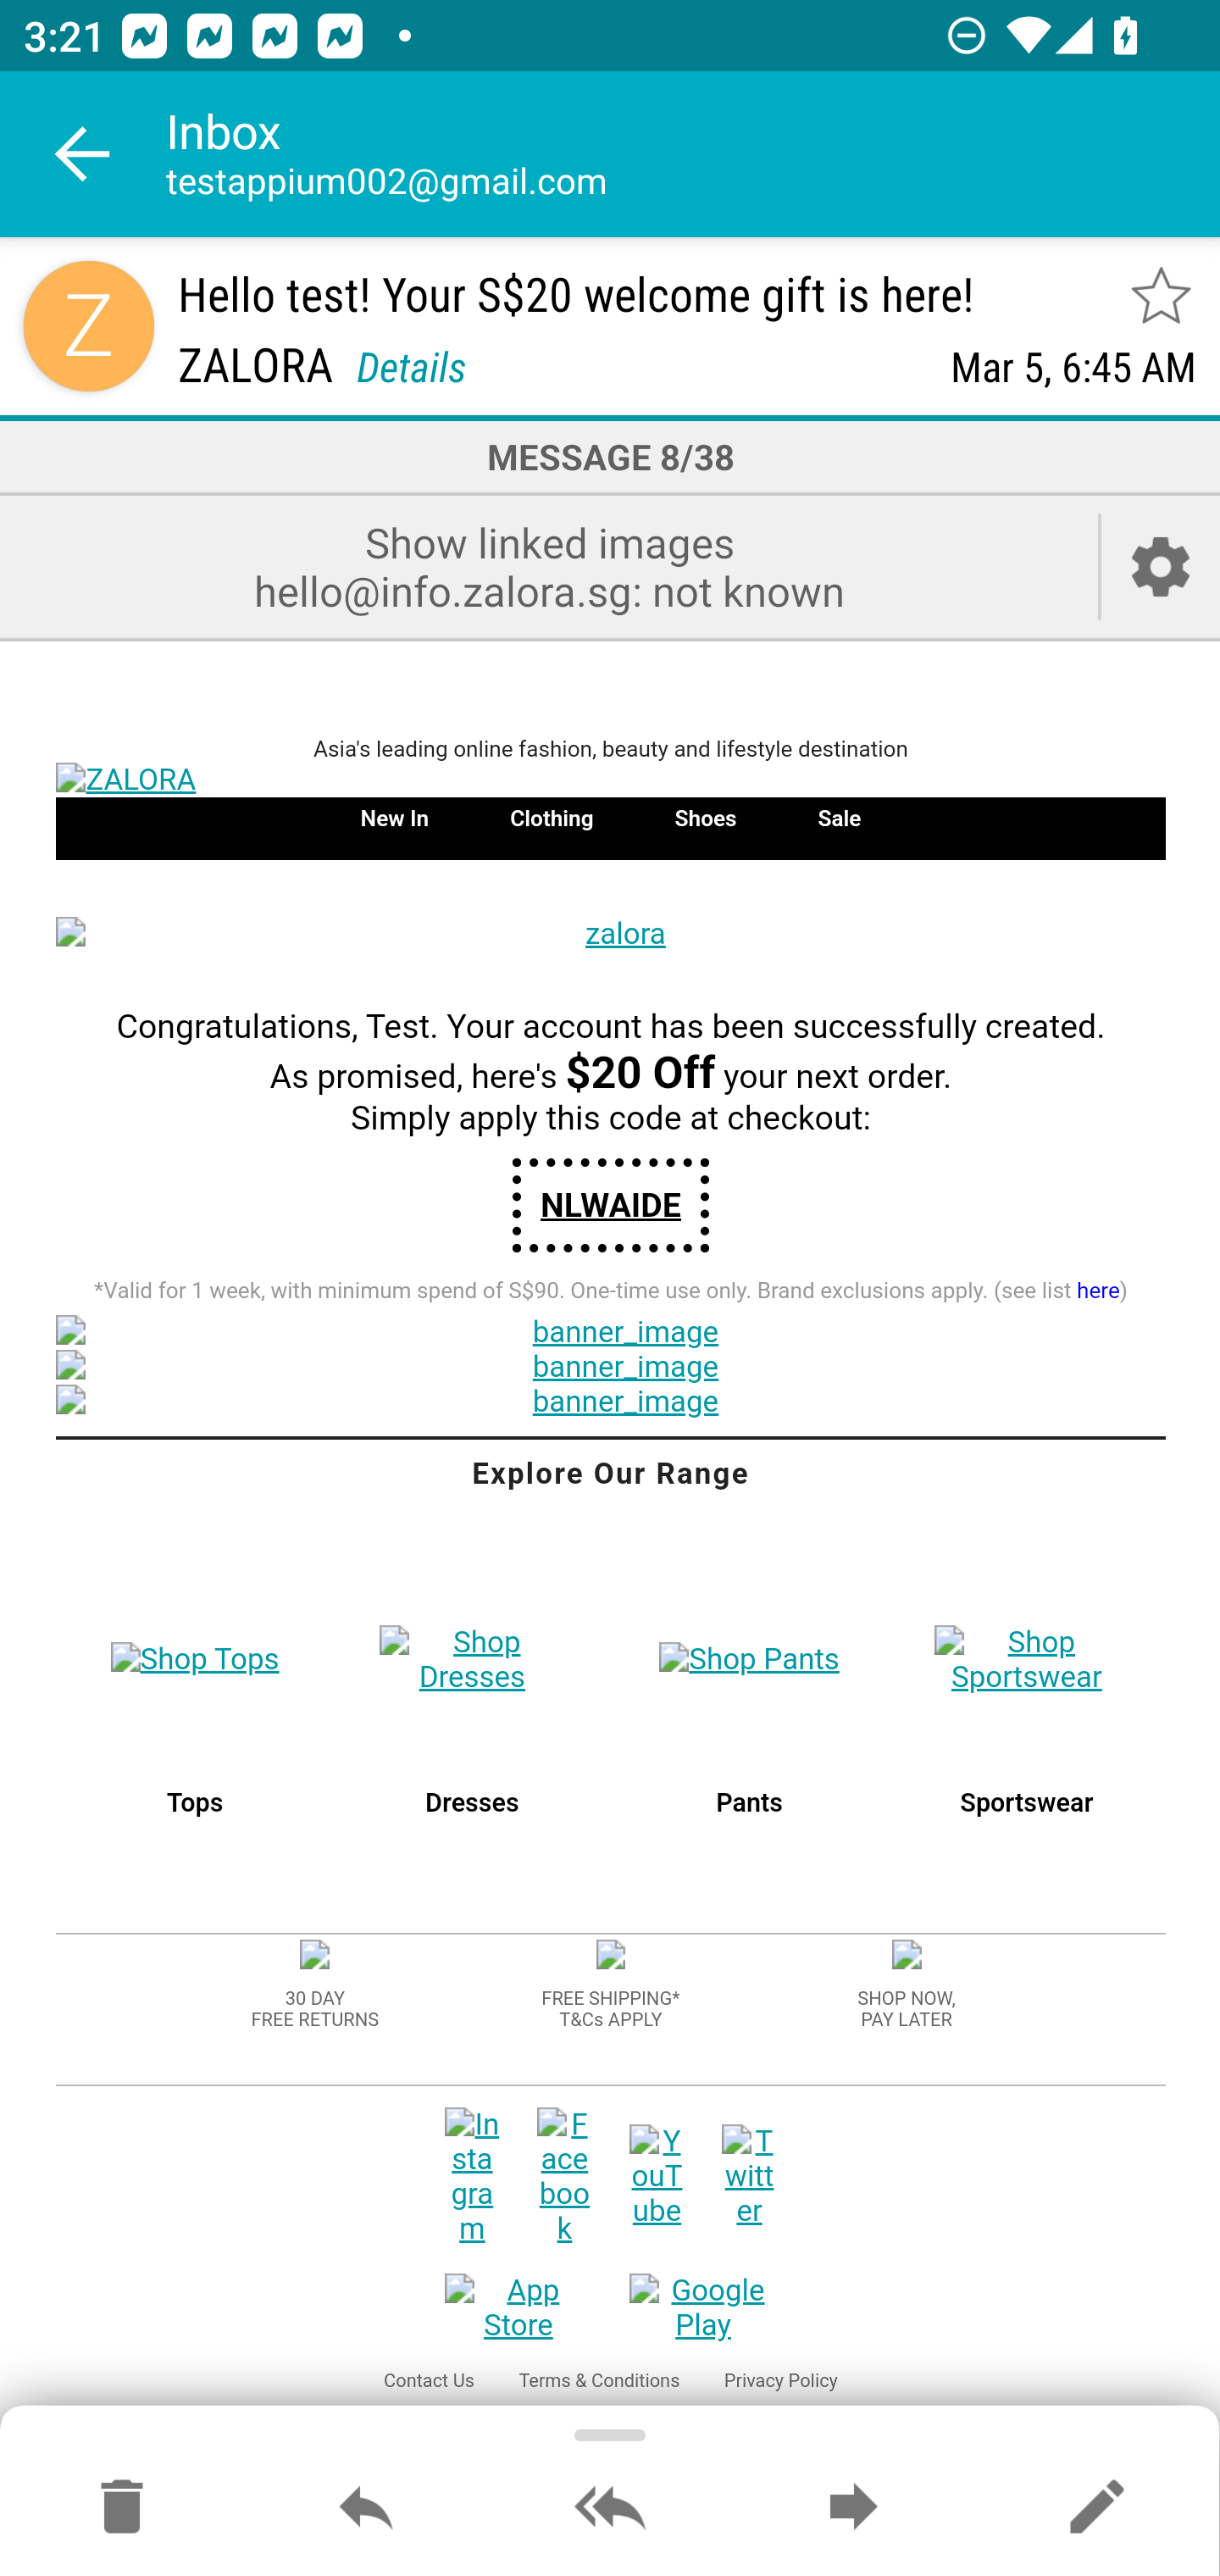 This screenshot has height=2576, width=1220. I want to click on Contact Us, so click(429, 2381).